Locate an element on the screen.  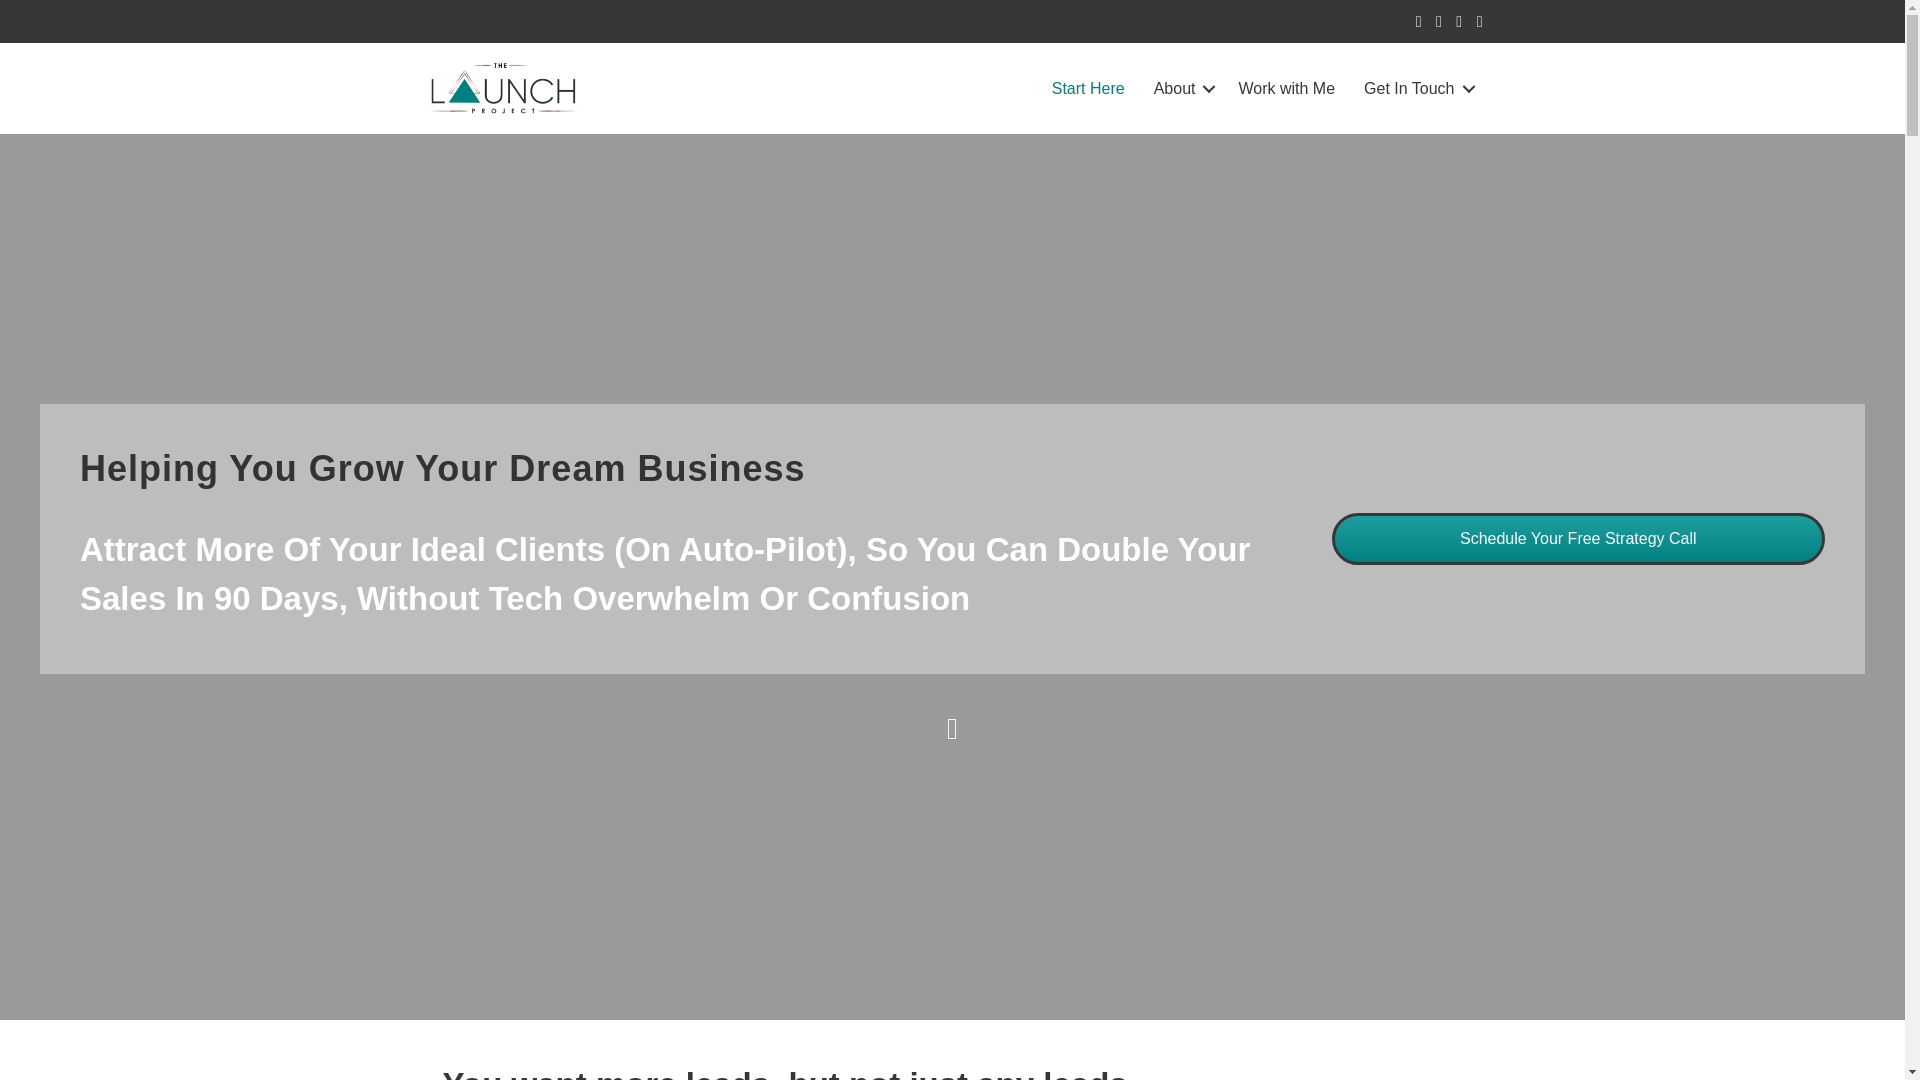
Schedule Your Free Strategy Call is located at coordinates (1578, 538).